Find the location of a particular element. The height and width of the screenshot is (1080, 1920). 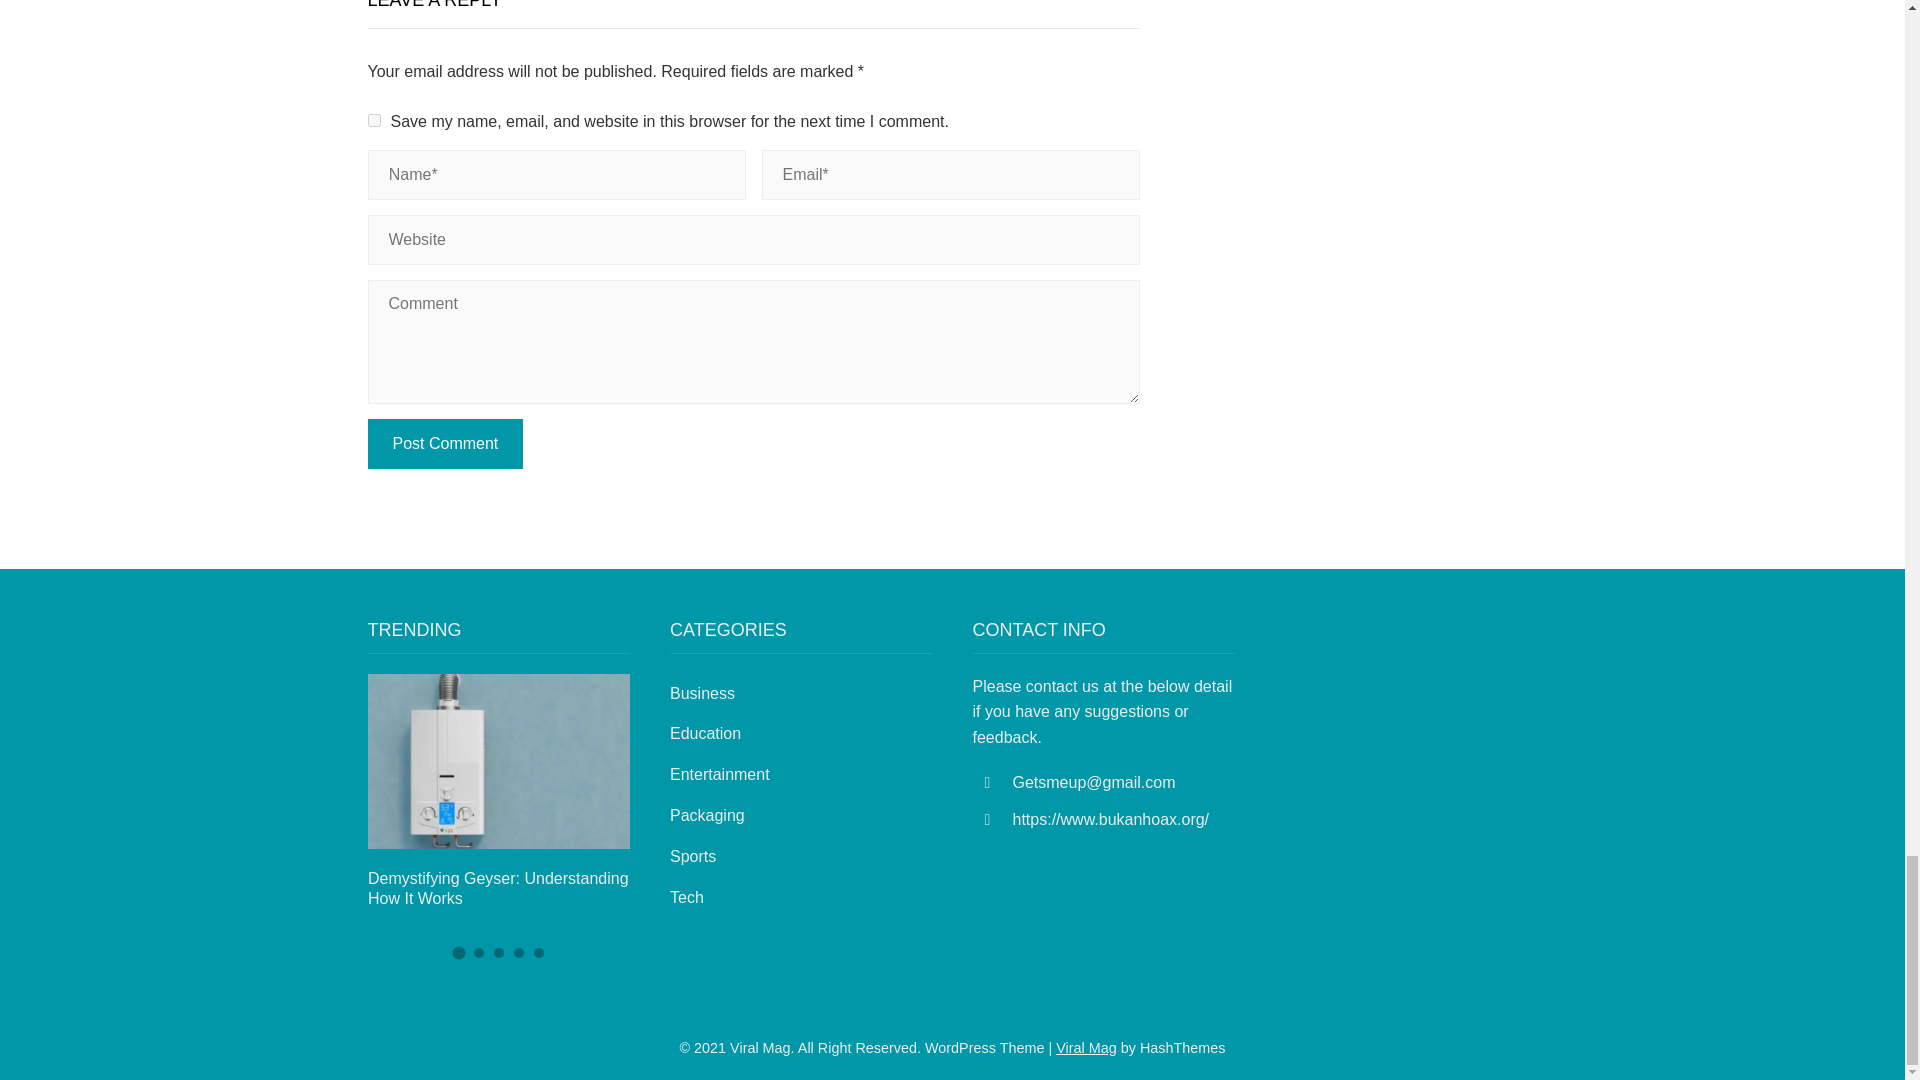

Post Comment is located at coordinates (446, 444).